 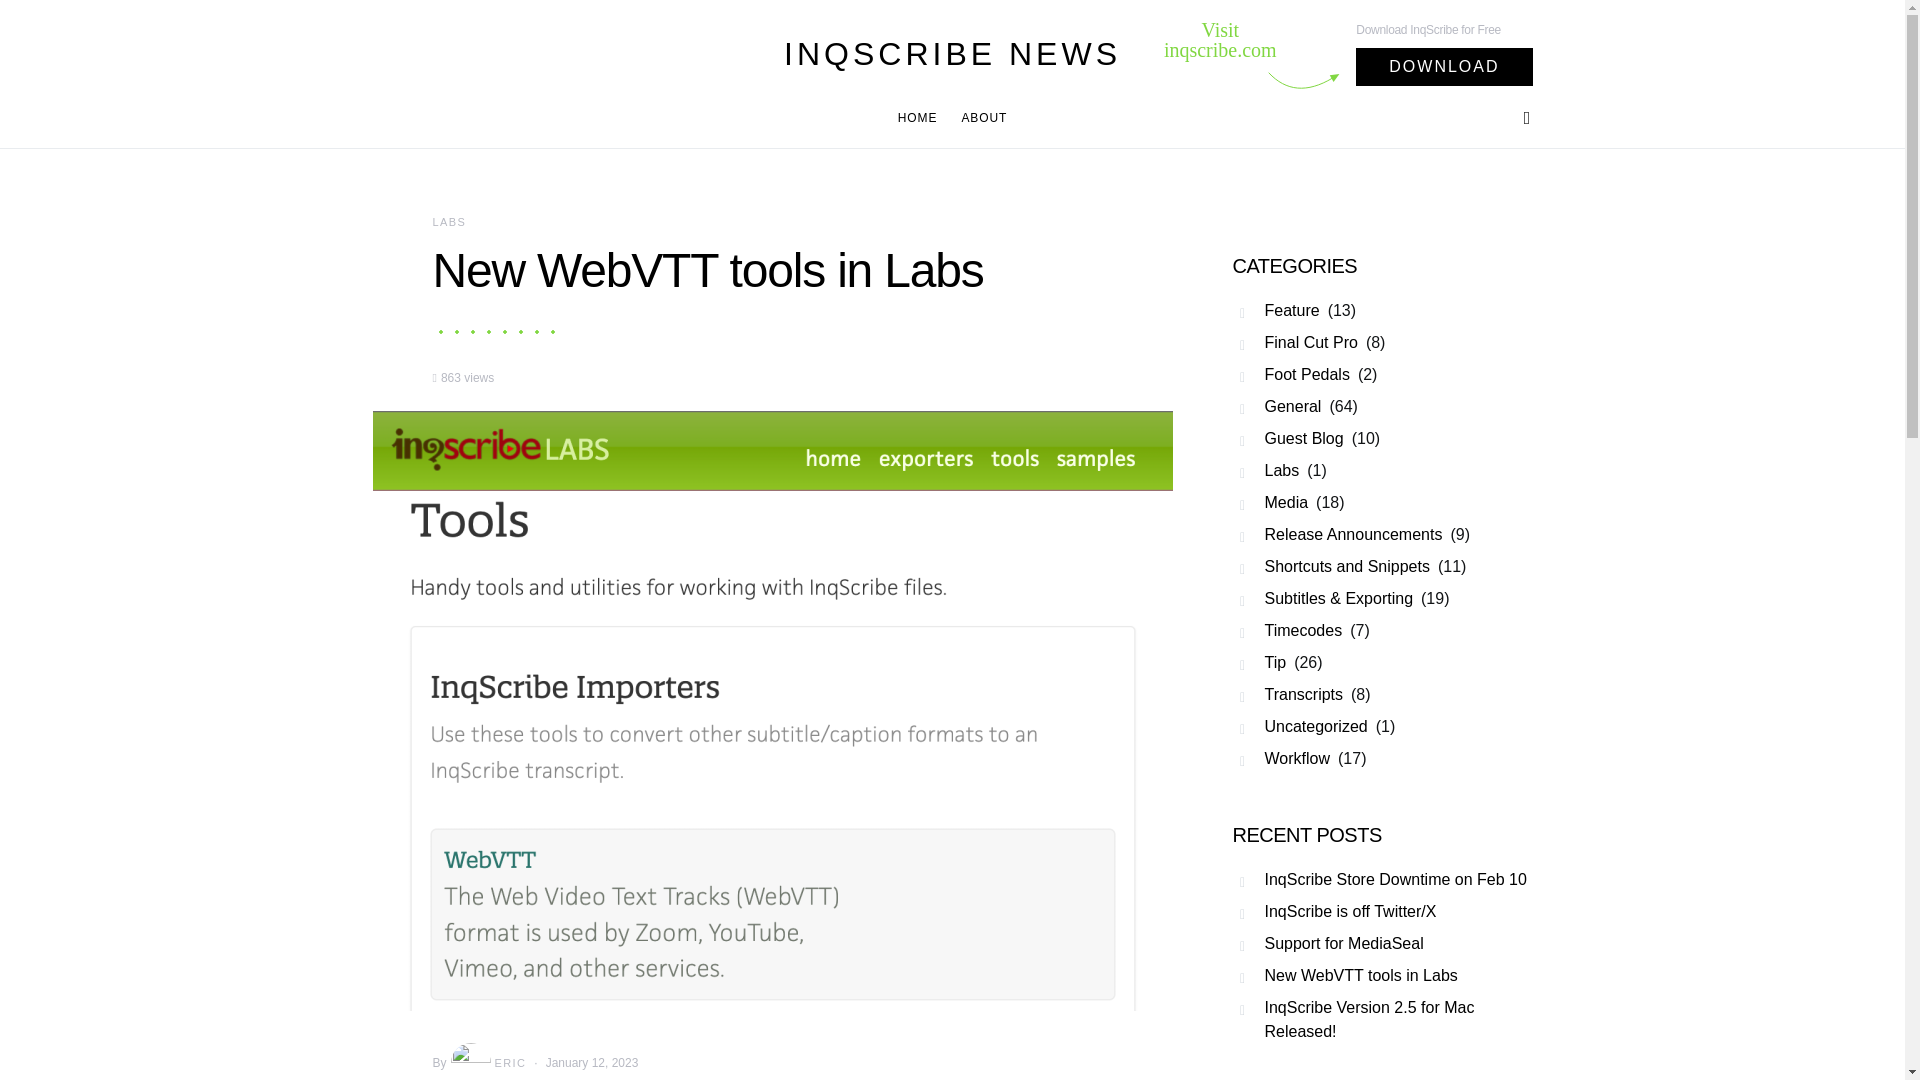 I want to click on Guest Blog, so click(x=1292, y=438).